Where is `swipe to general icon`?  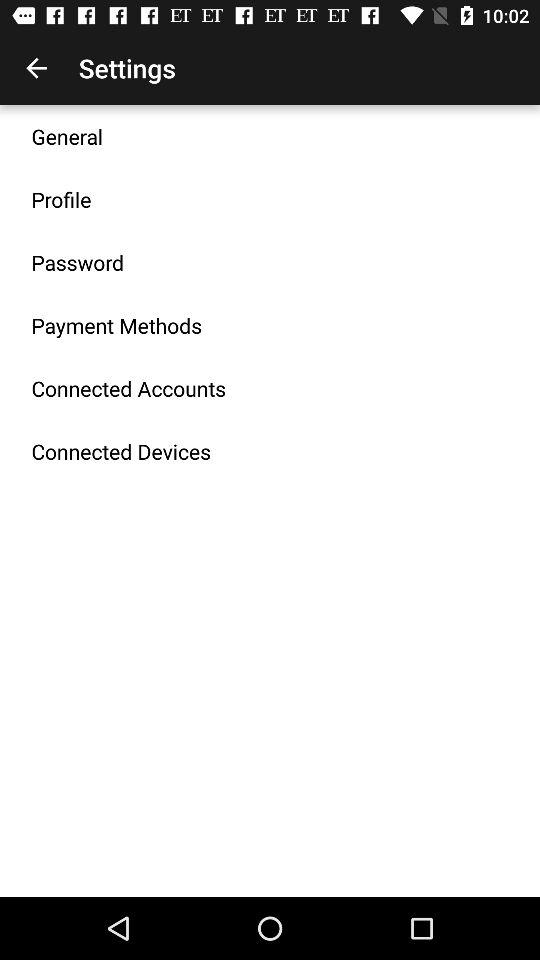
swipe to general icon is located at coordinates (67, 136).